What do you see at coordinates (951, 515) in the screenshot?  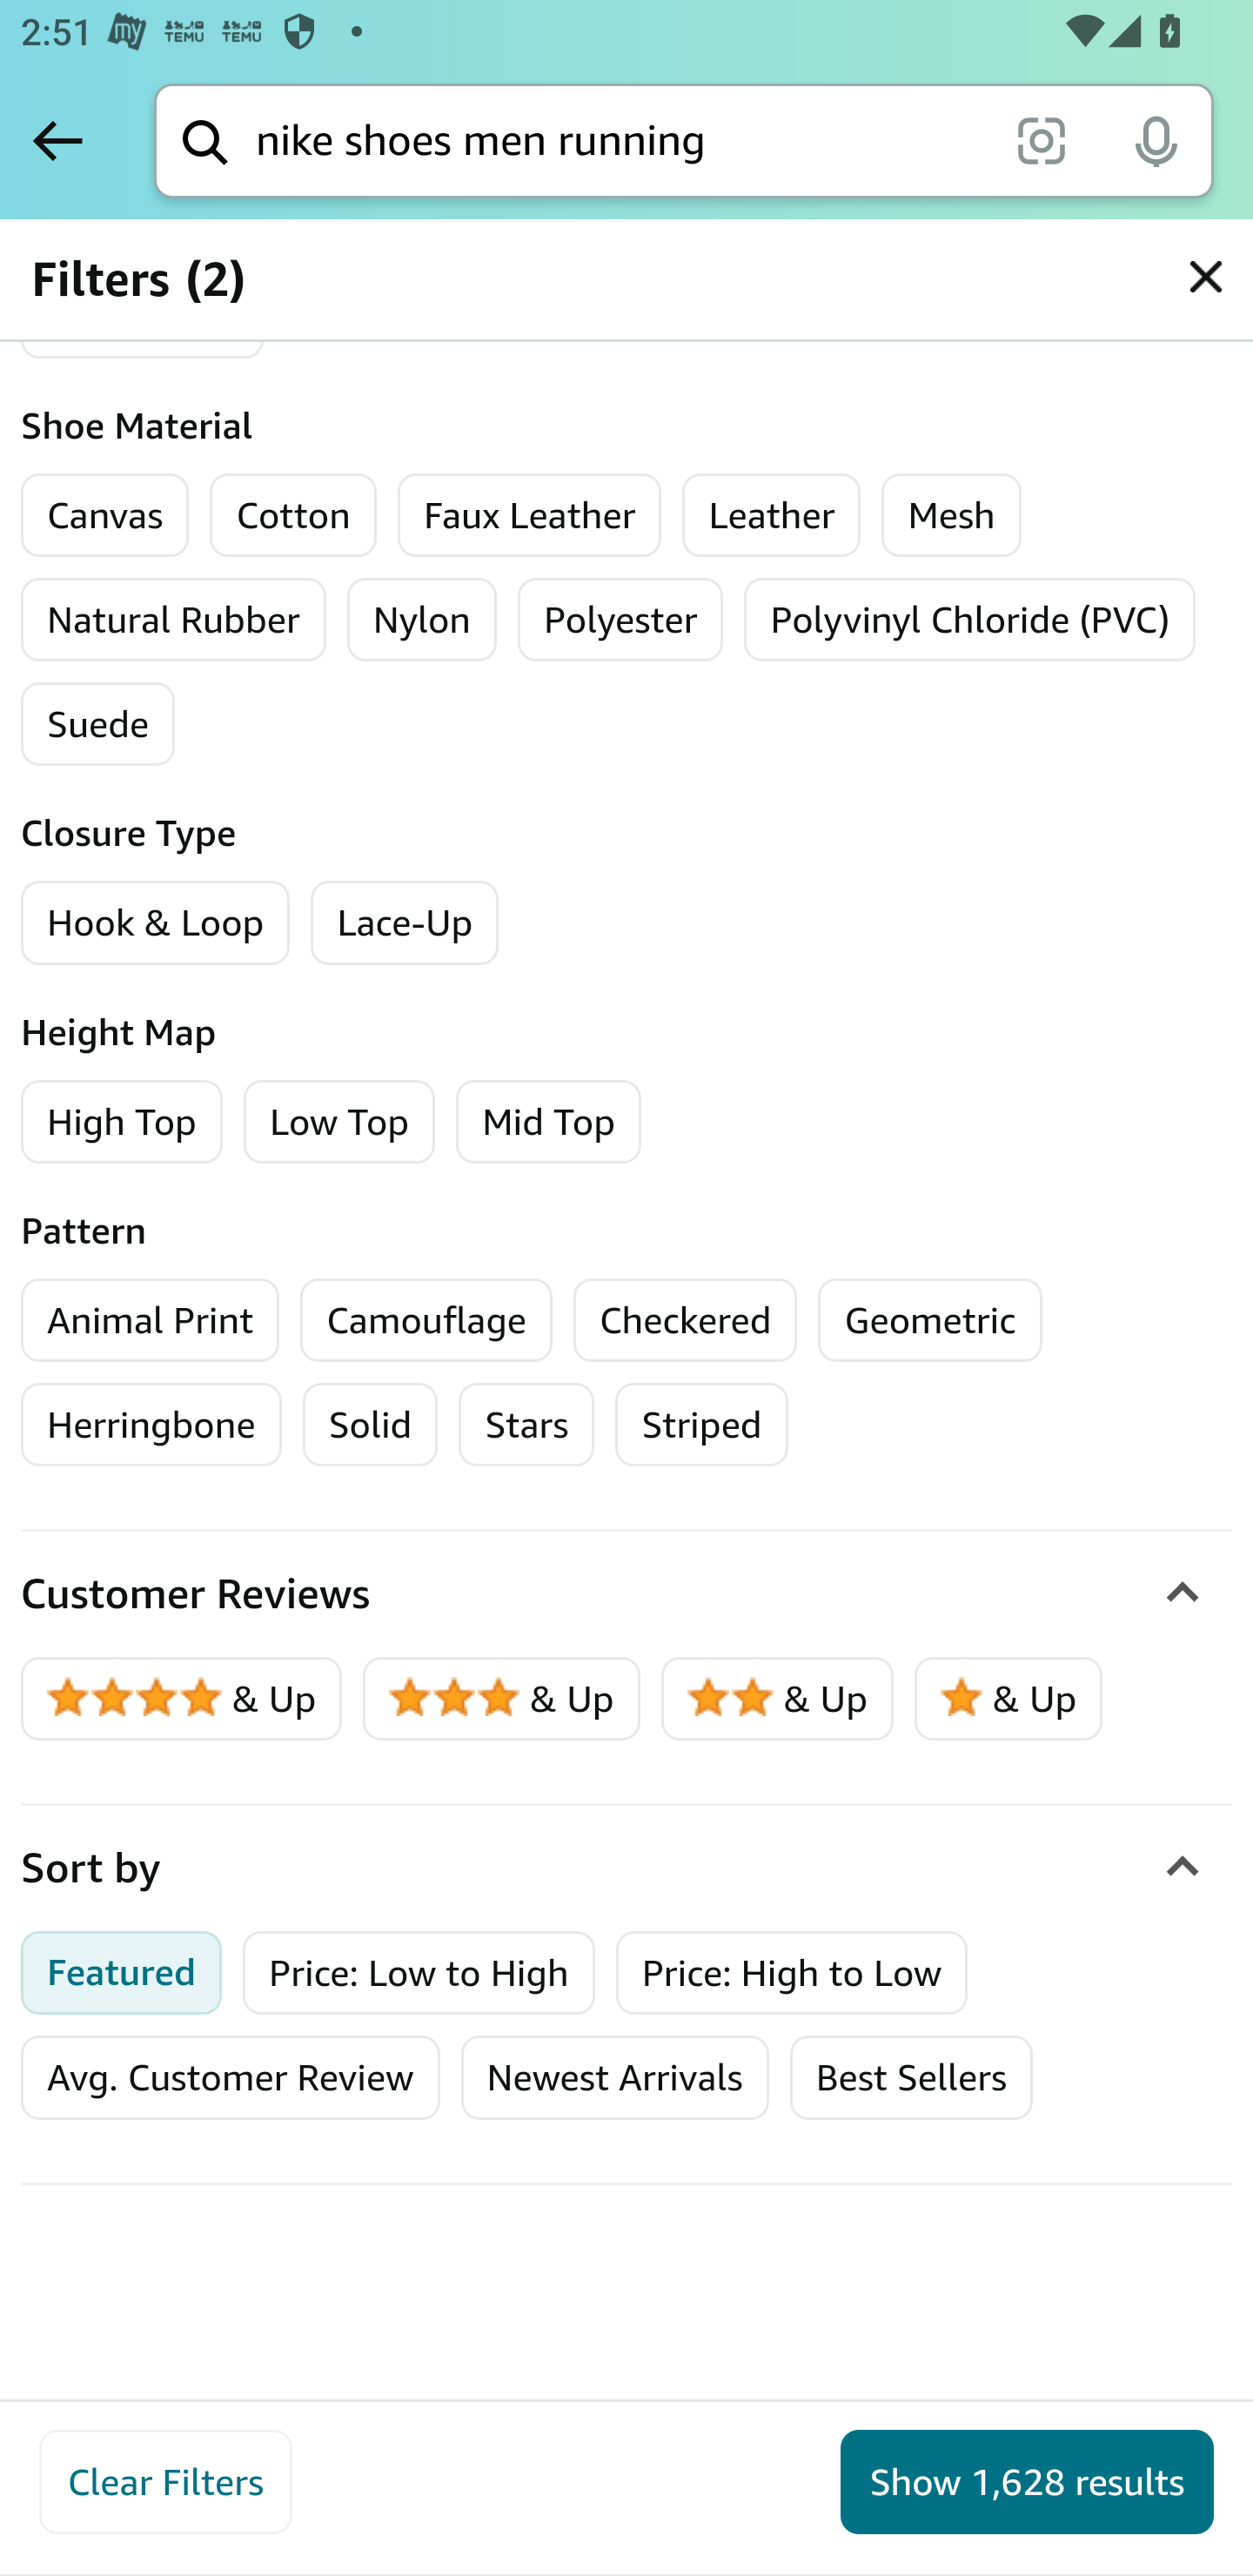 I see `Mesh` at bounding box center [951, 515].